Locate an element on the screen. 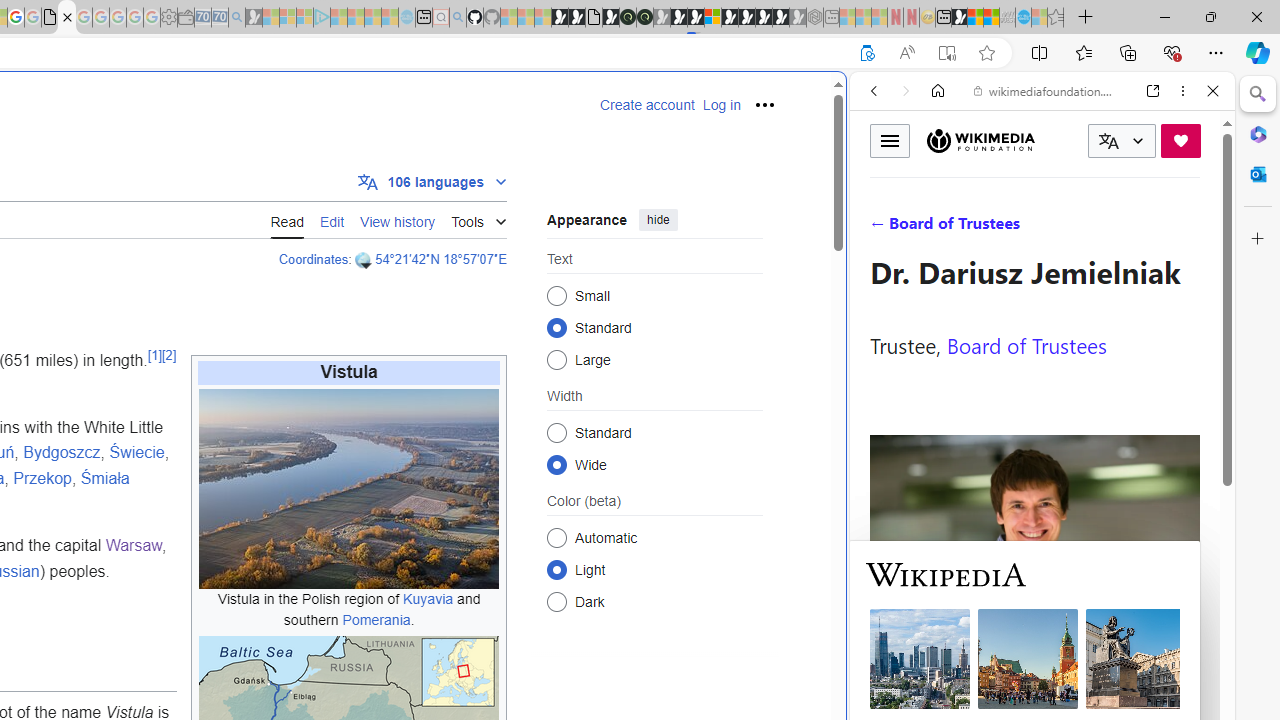 This screenshot has width=1280, height=720. New tab - Sleeping is located at coordinates (831, 18).